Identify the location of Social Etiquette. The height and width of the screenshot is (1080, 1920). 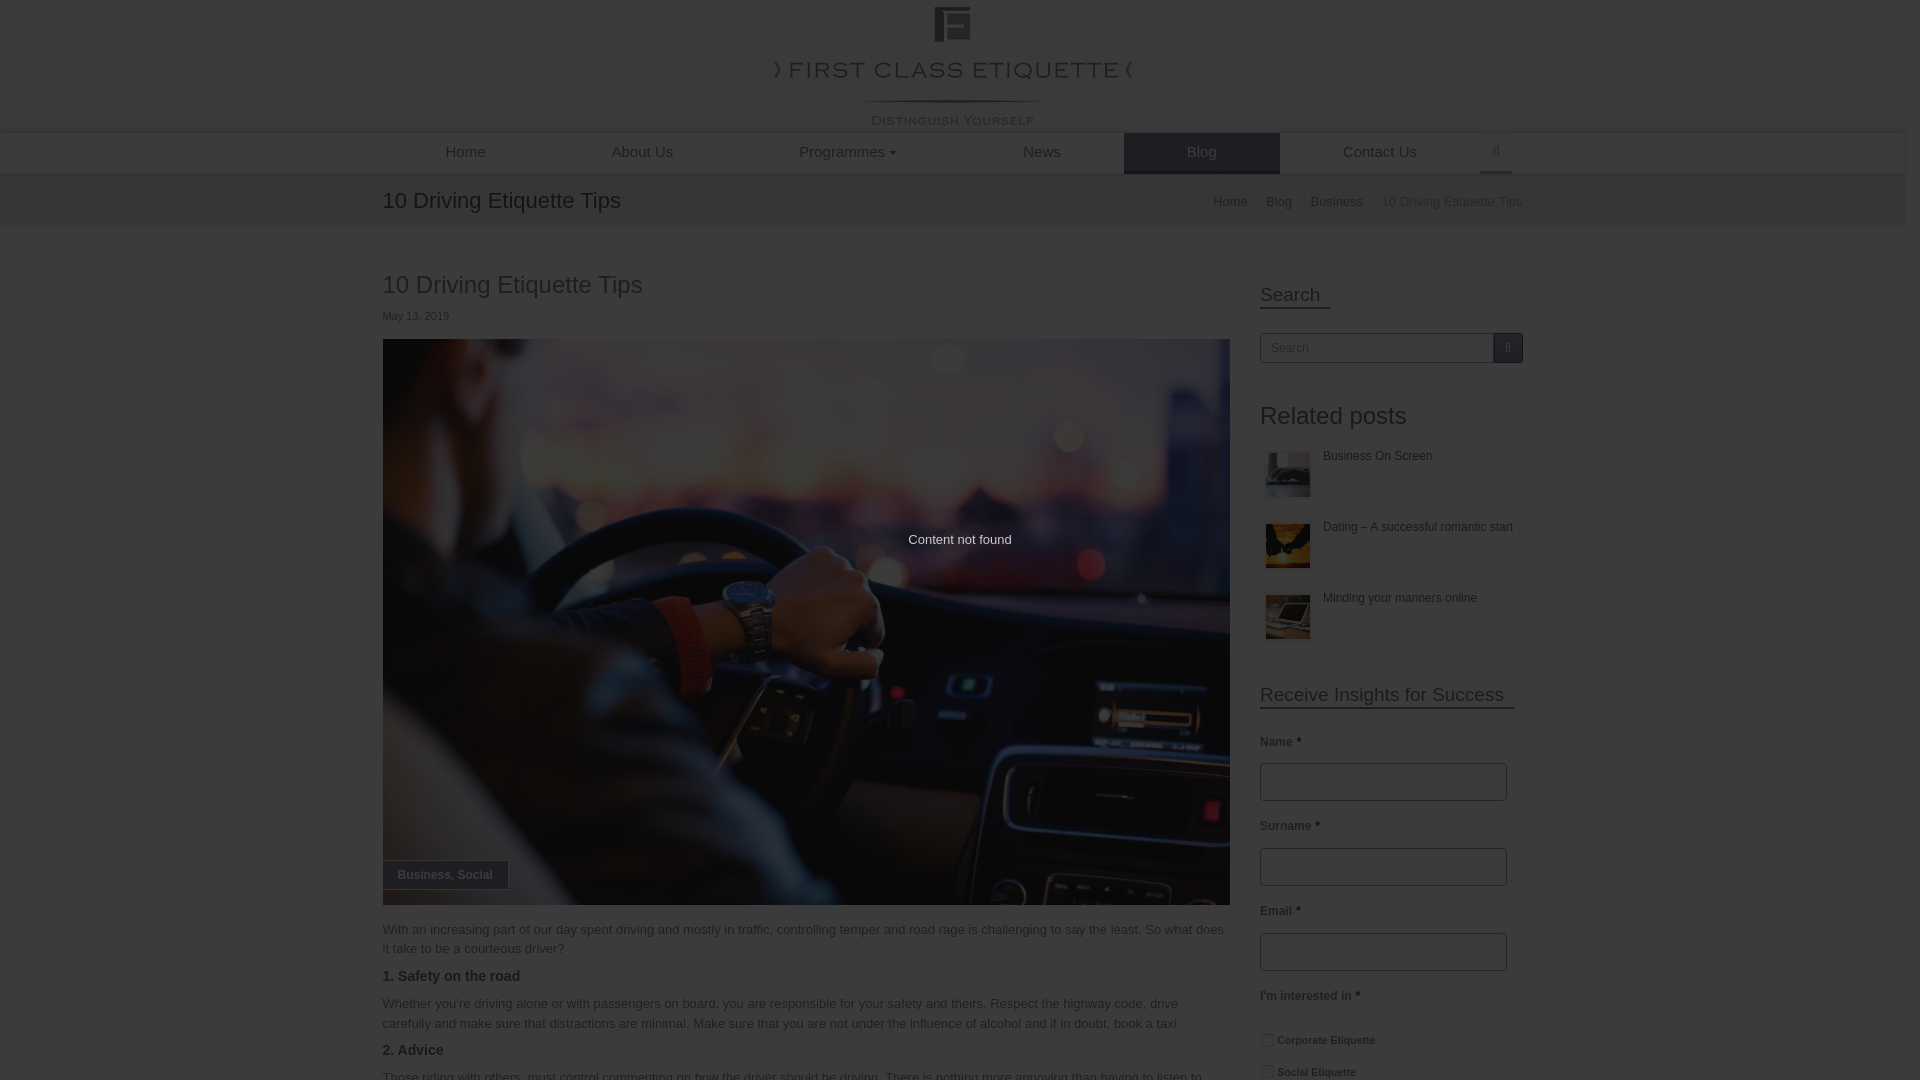
(1268, 1070).